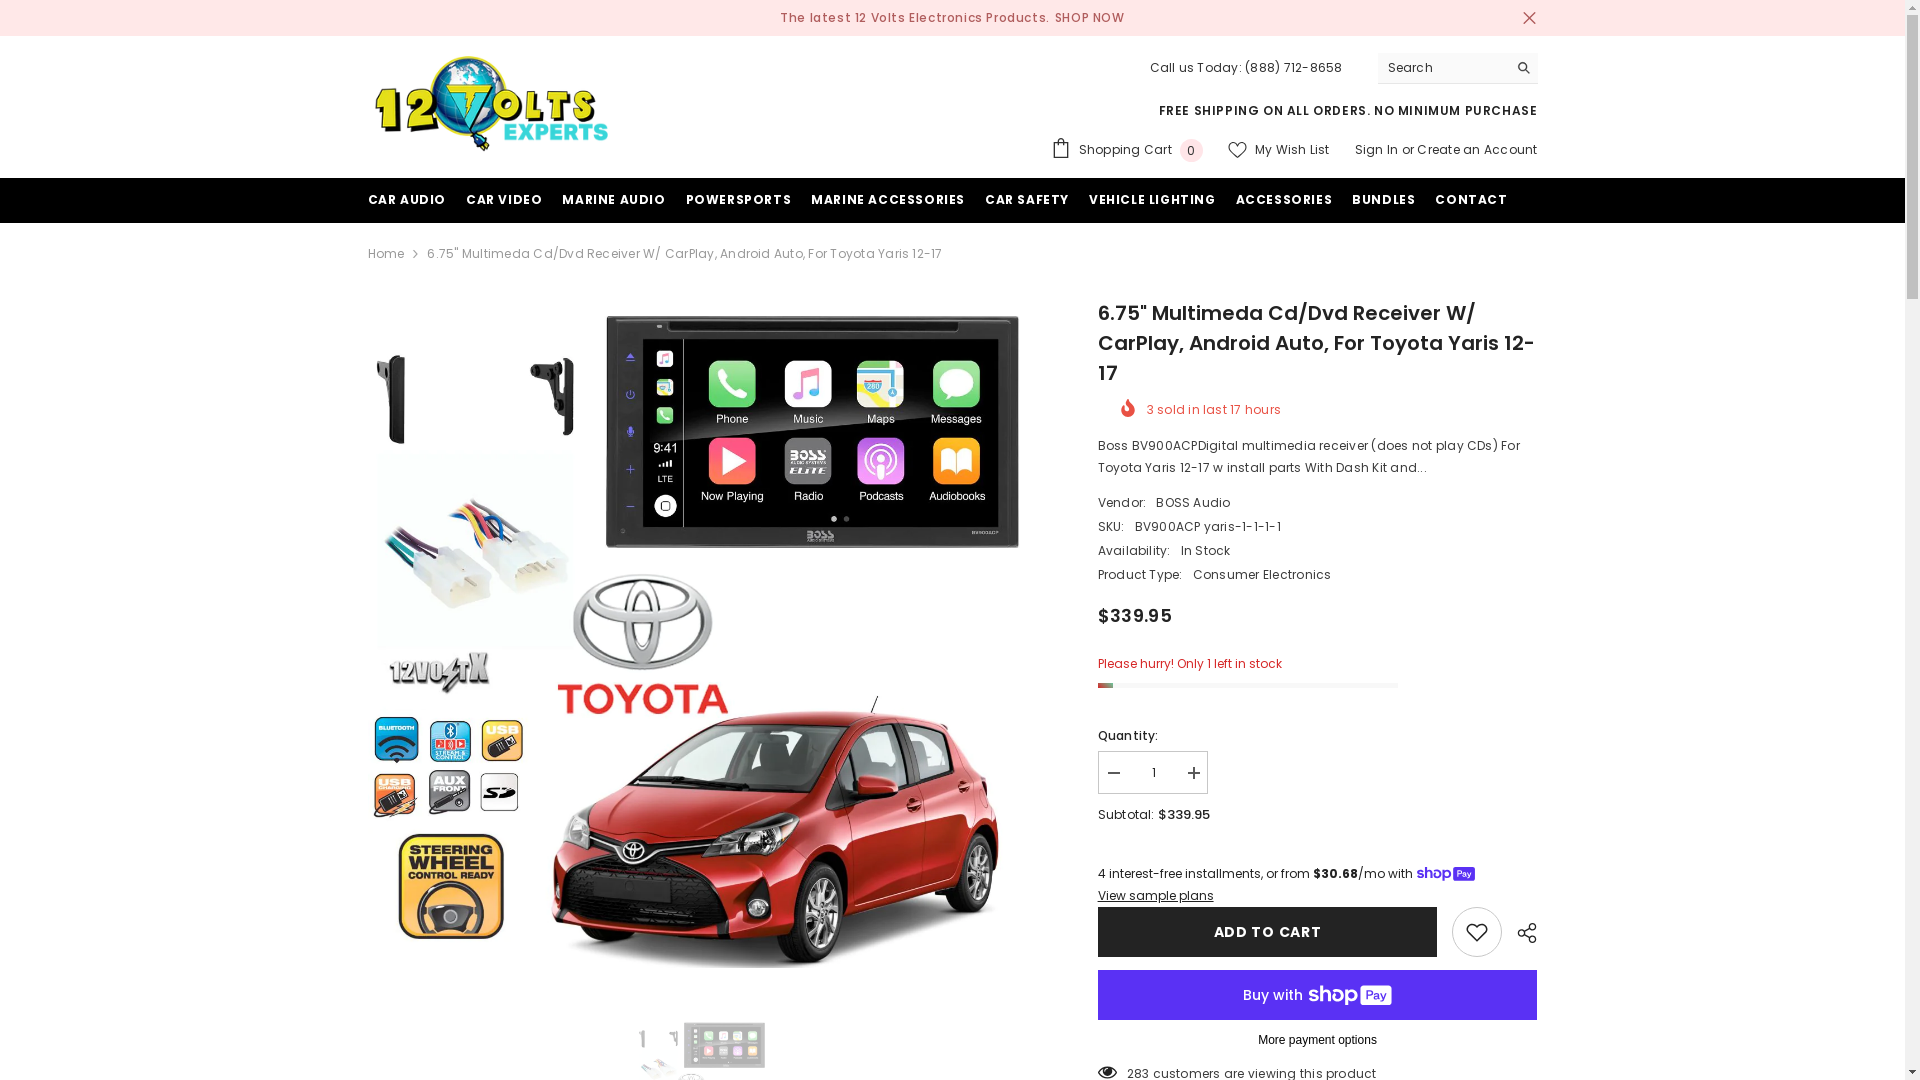 The height and width of the screenshot is (1080, 1920). What do you see at coordinates (1127, 150) in the screenshot?
I see `Shopping Cart 0
0 items` at bounding box center [1127, 150].